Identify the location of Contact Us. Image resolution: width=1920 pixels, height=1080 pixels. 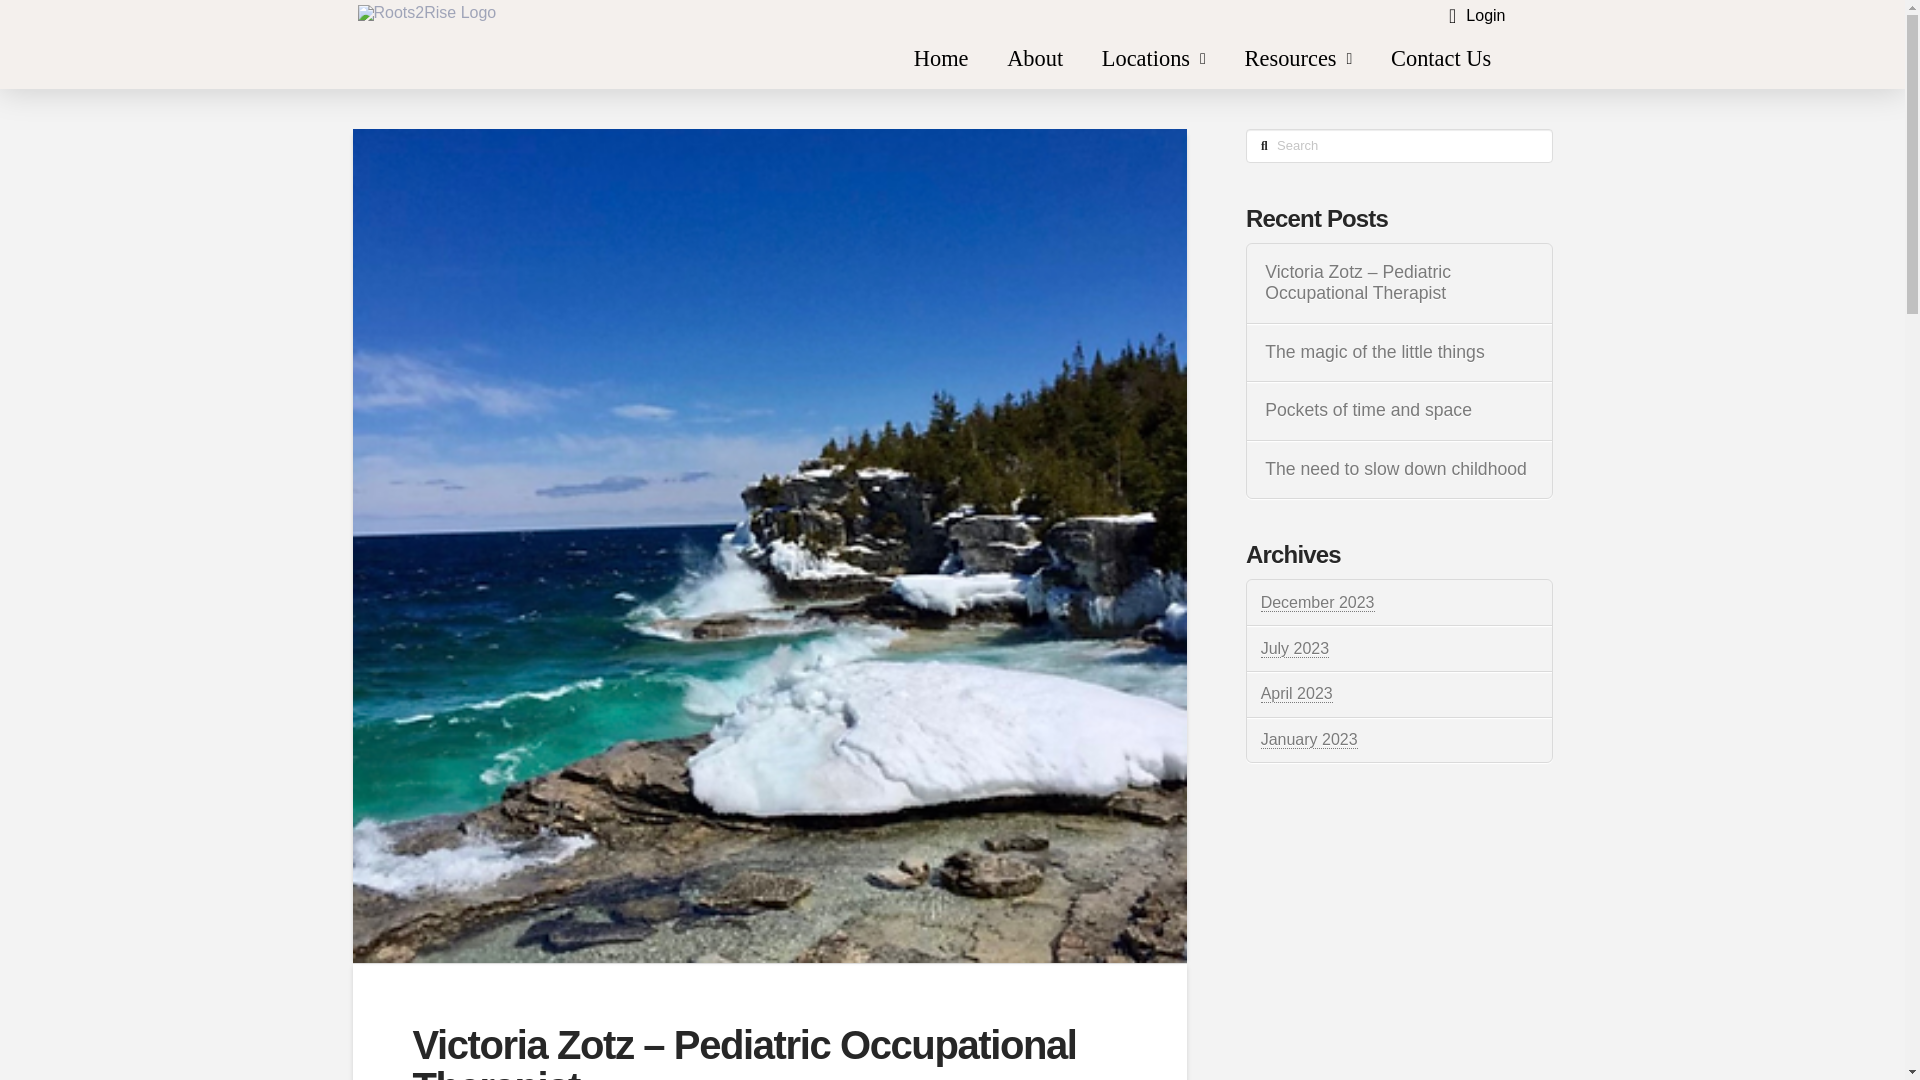
(1442, 59).